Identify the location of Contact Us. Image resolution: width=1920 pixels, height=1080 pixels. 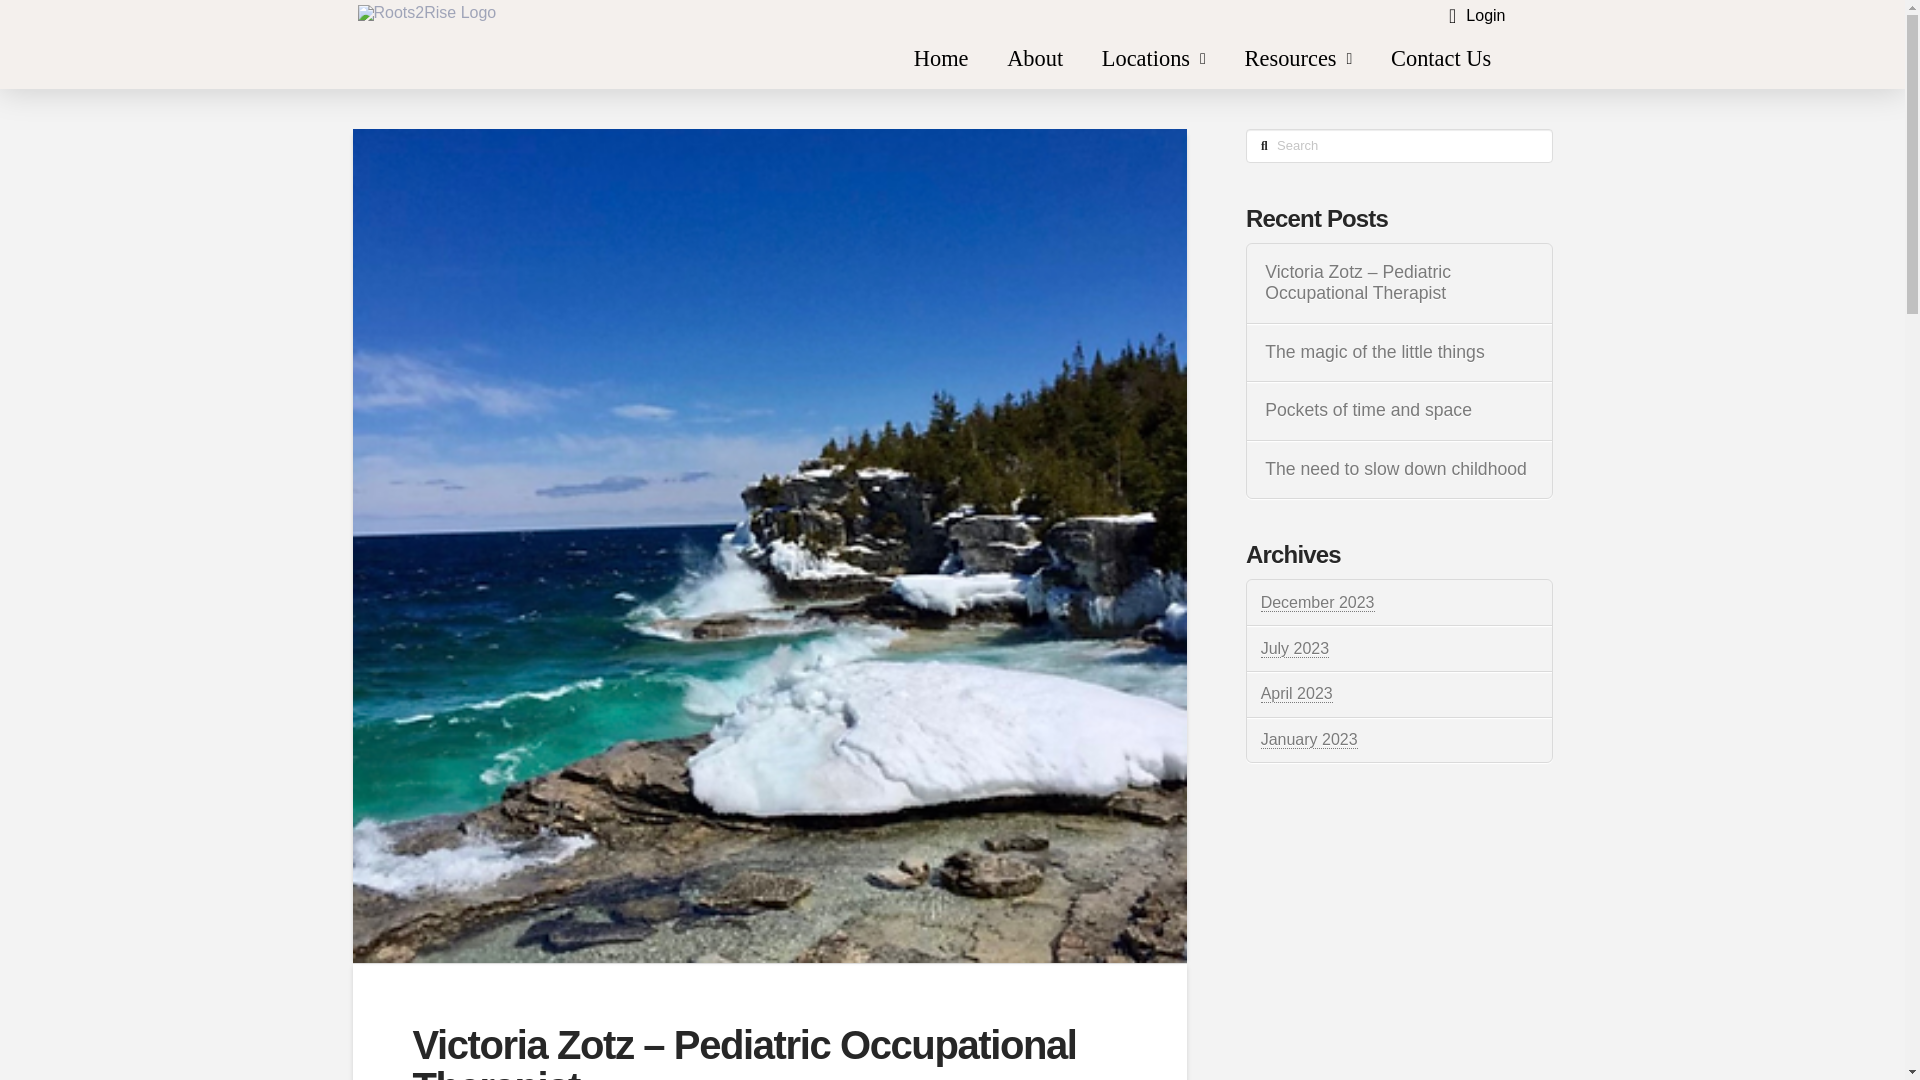
(1442, 59).